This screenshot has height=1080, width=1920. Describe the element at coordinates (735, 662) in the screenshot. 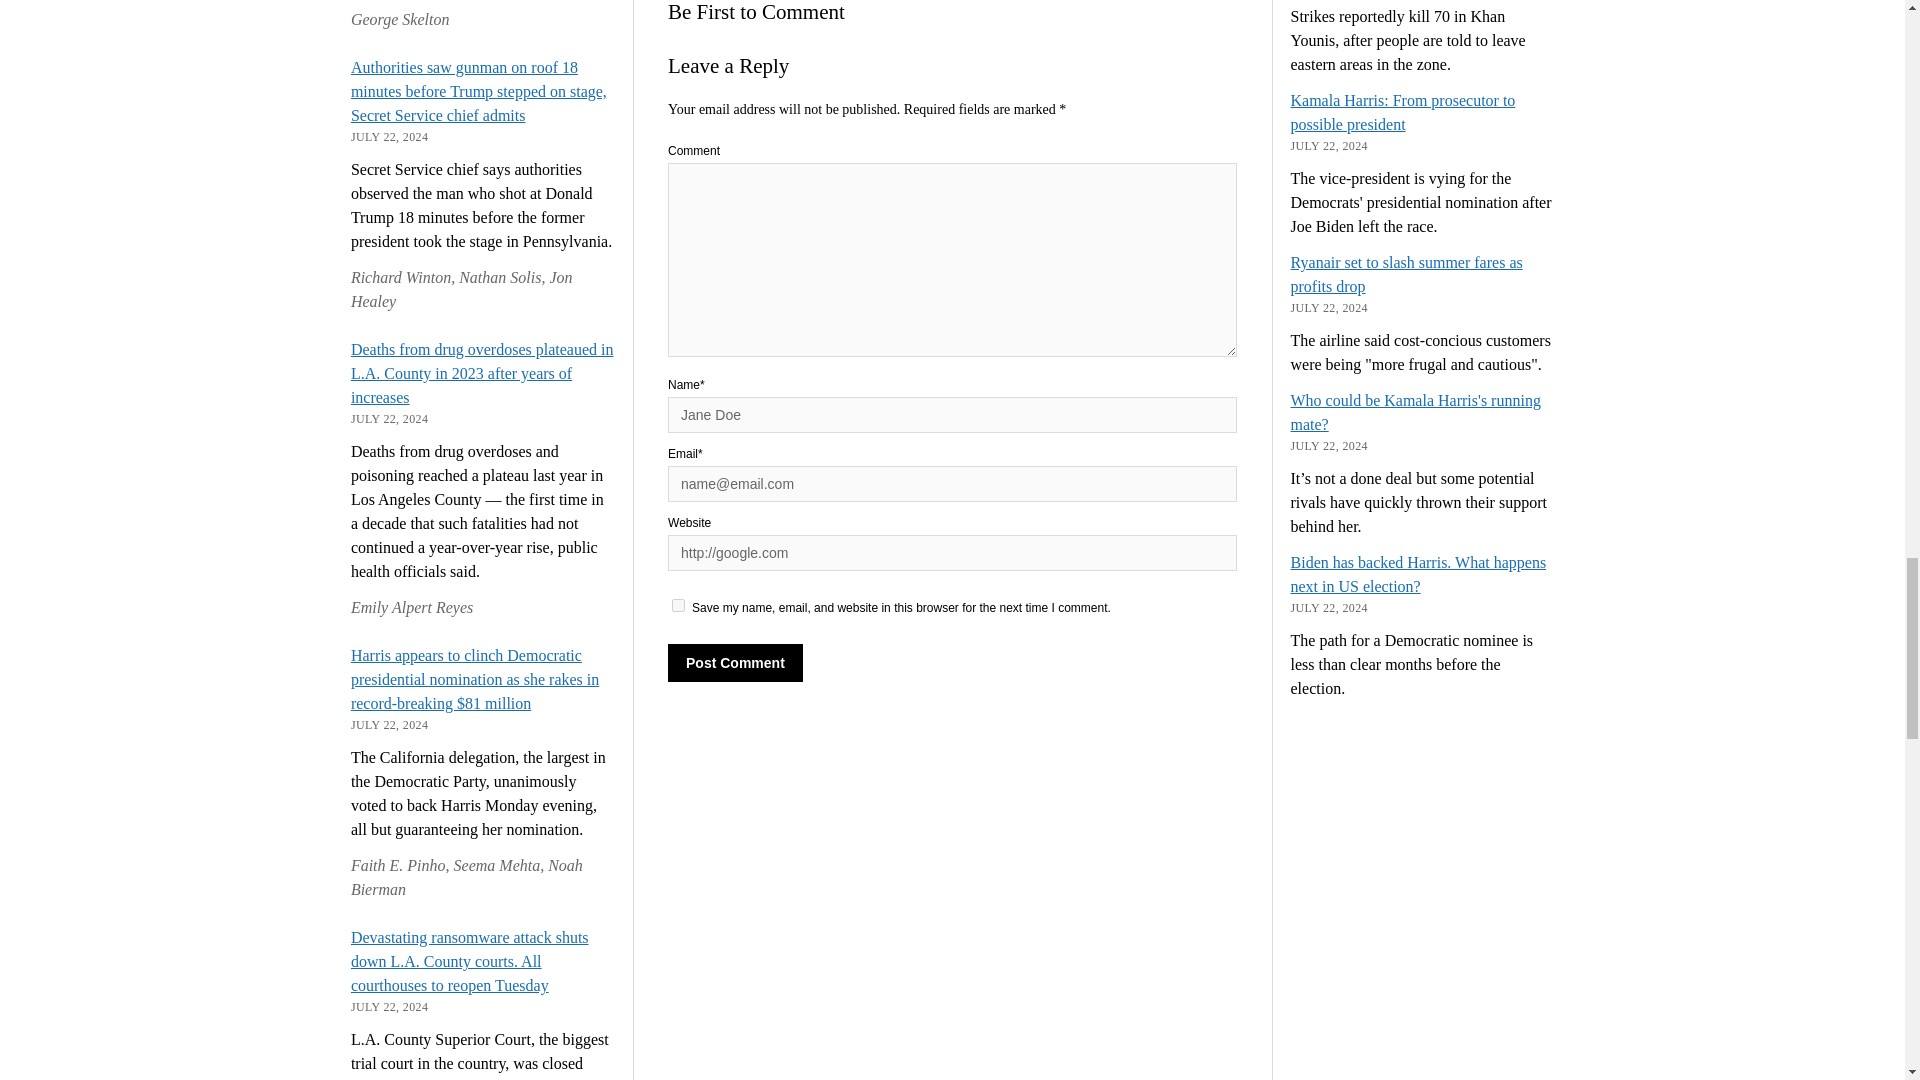

I see `Post Comment` at that location.